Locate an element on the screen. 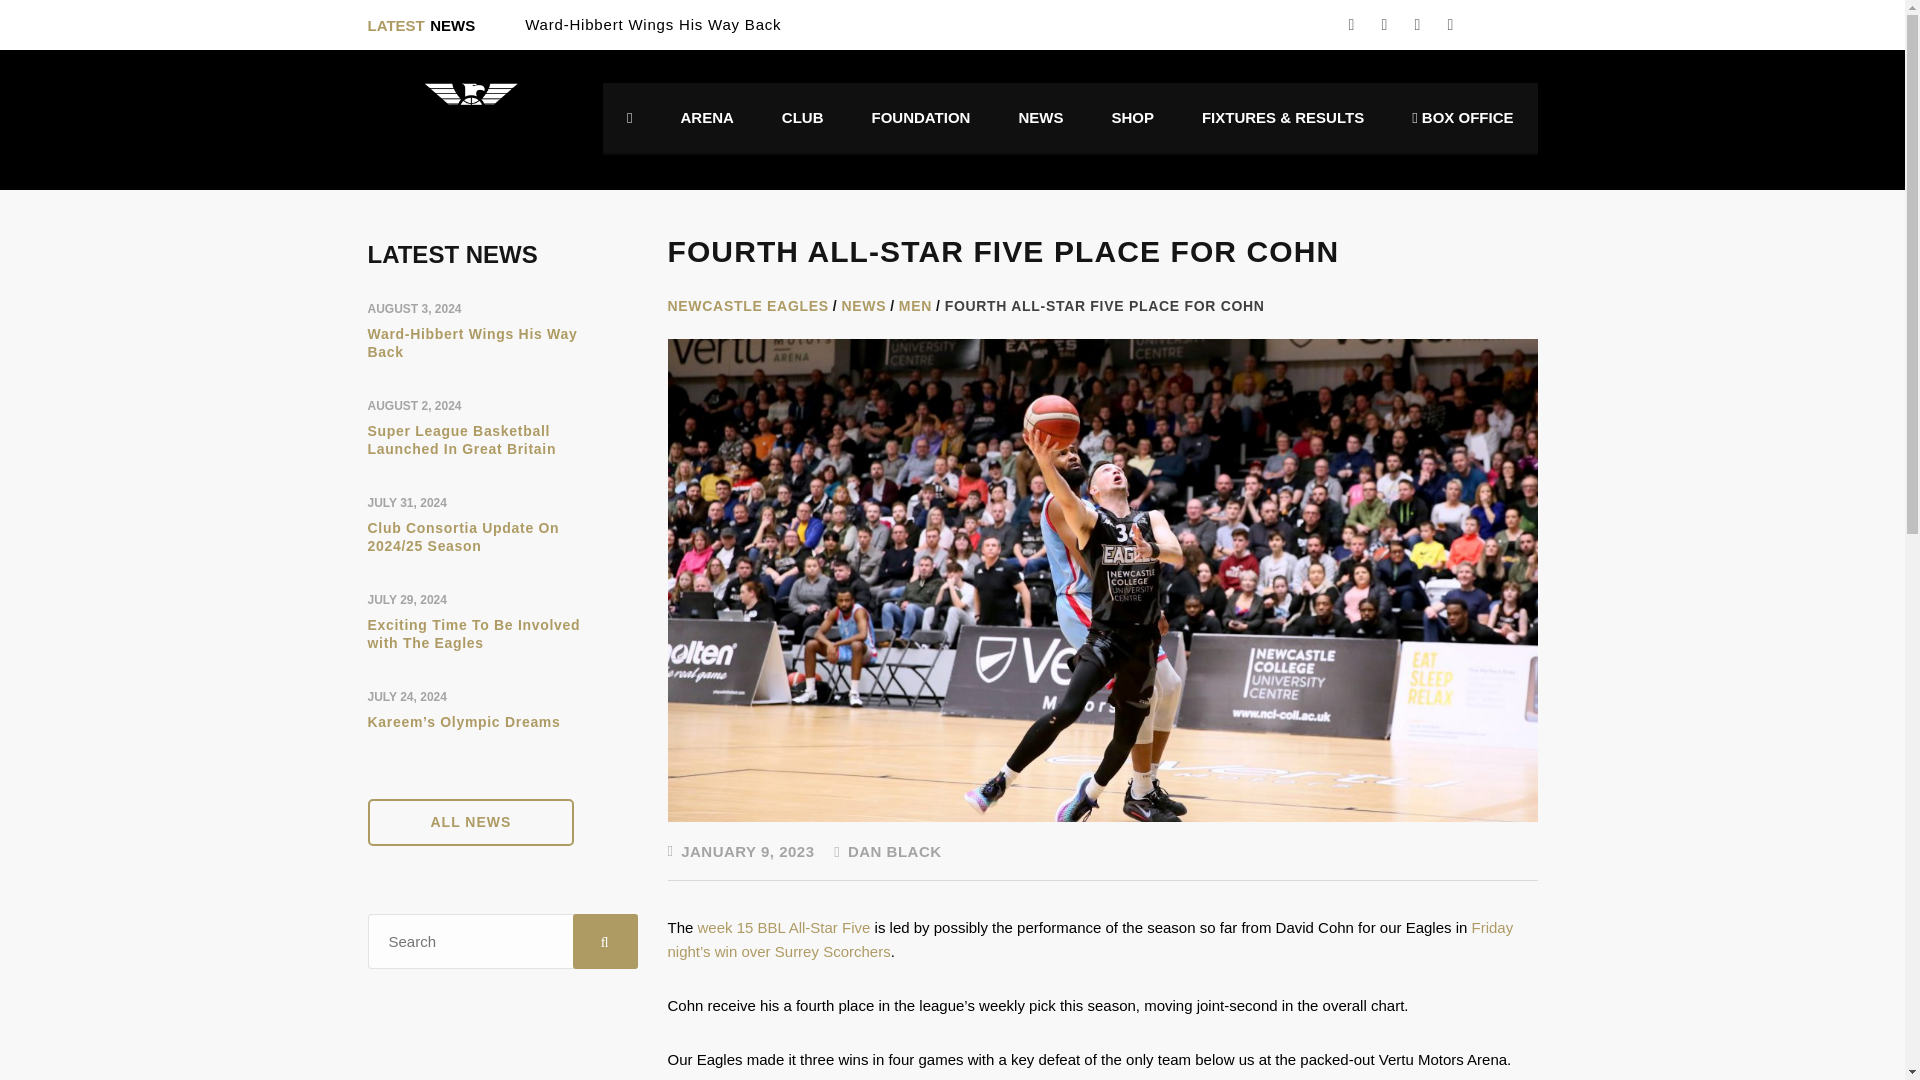 This screenshot has height=1080, width=1920. CLUB is located at coordinates (803, 118).